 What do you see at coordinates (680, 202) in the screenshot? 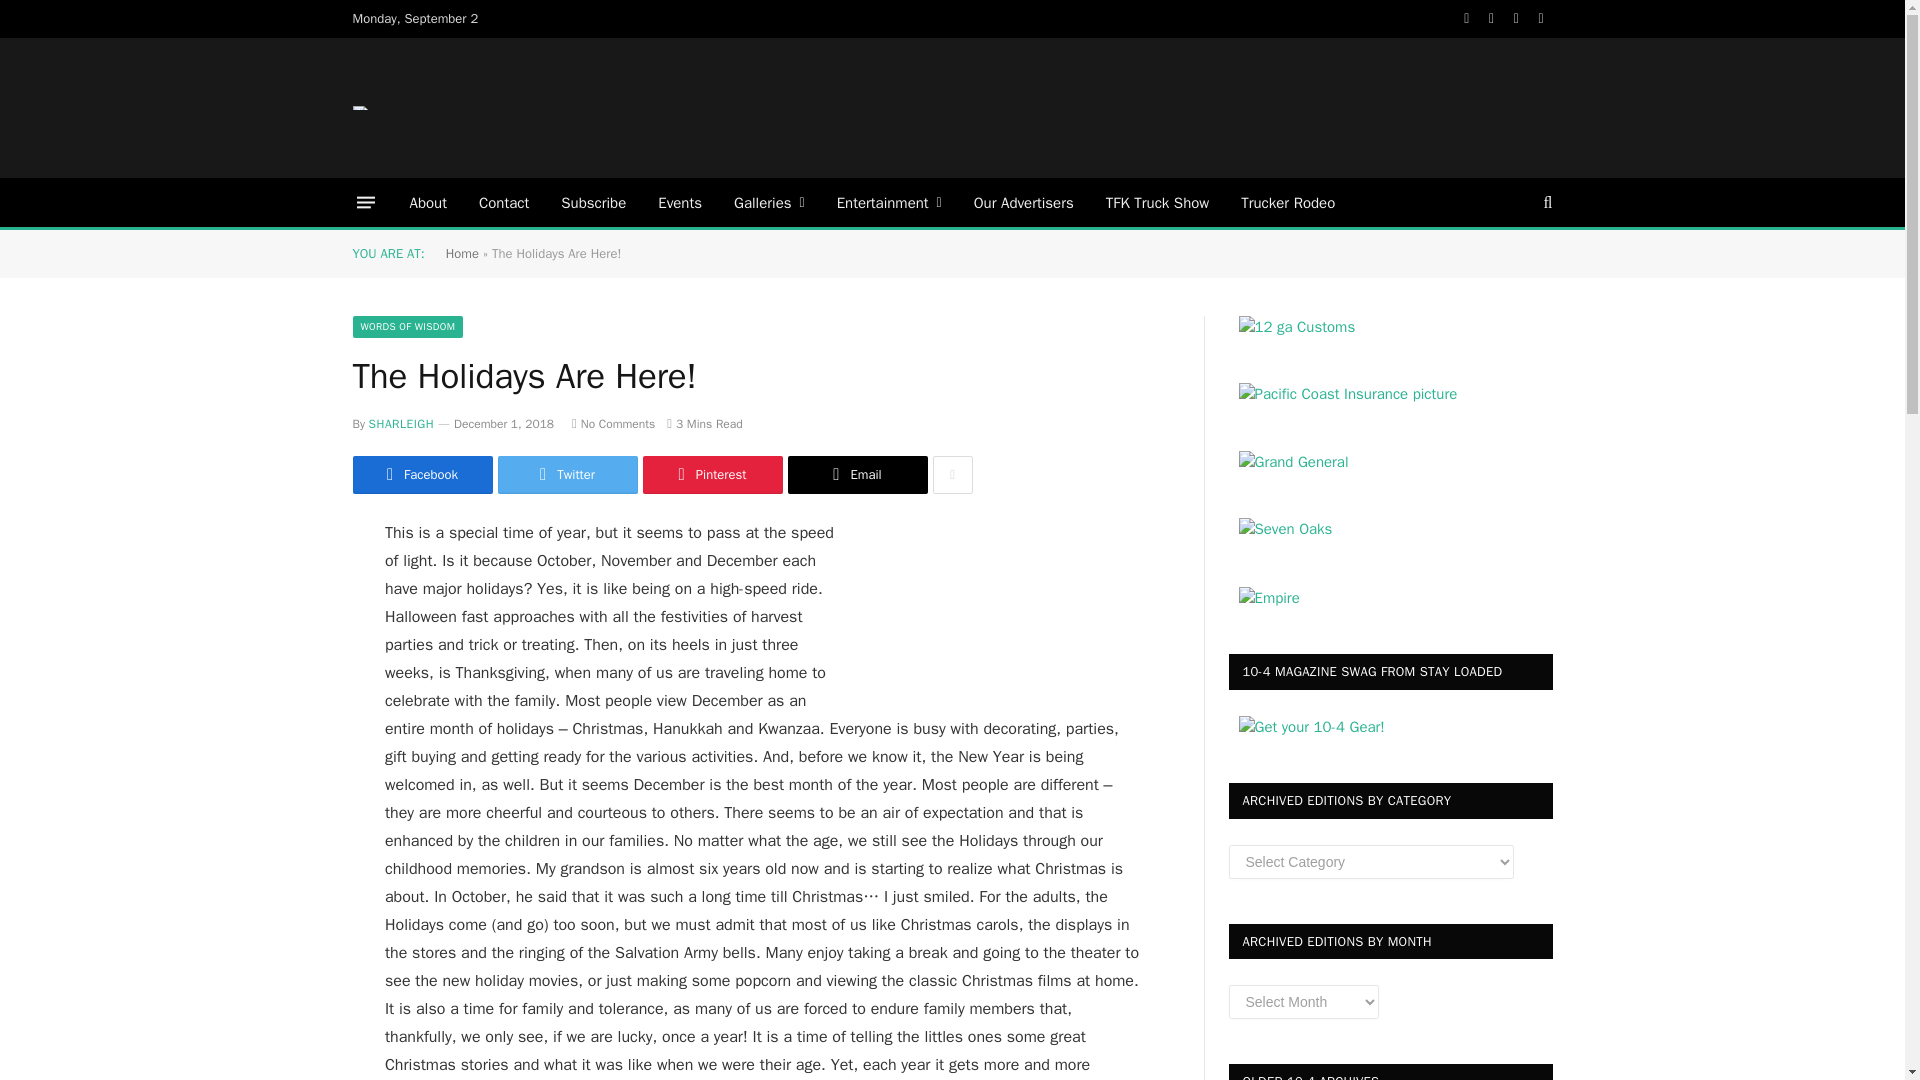
I see `Events` at bounding box center [680, 202].